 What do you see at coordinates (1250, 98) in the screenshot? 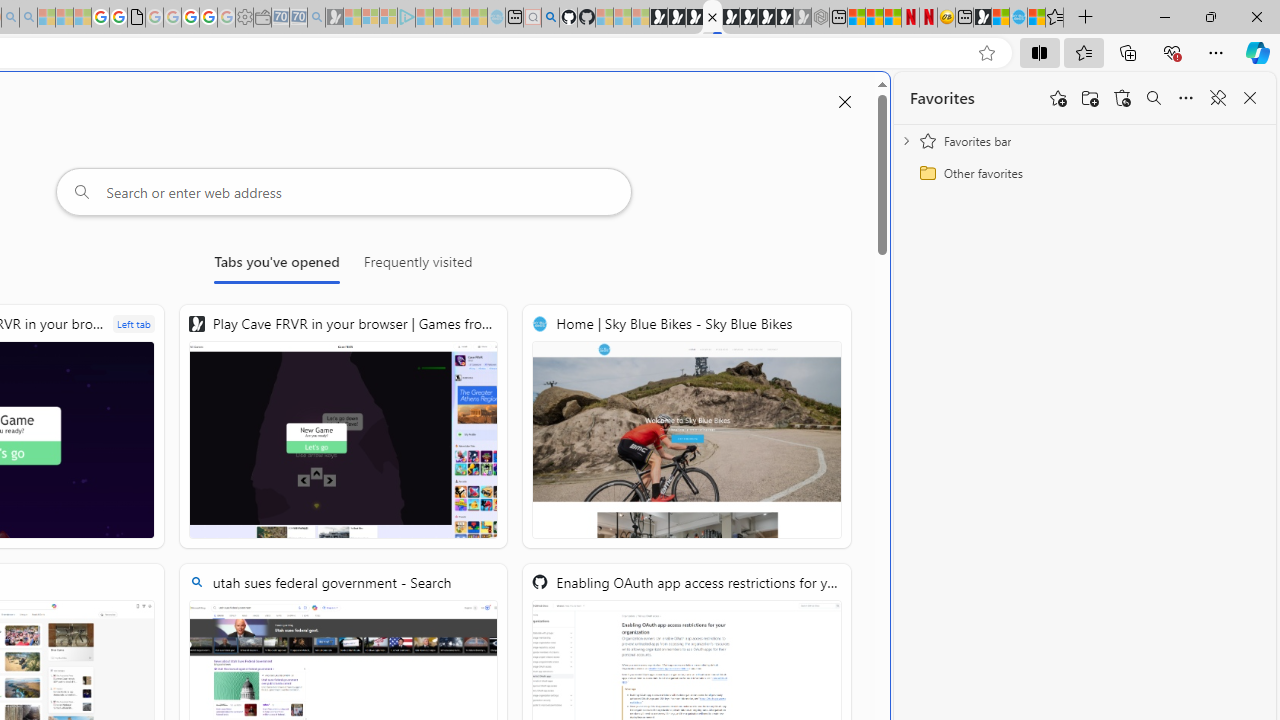
I see `Close favorites` at bounding box center [1250, 98].